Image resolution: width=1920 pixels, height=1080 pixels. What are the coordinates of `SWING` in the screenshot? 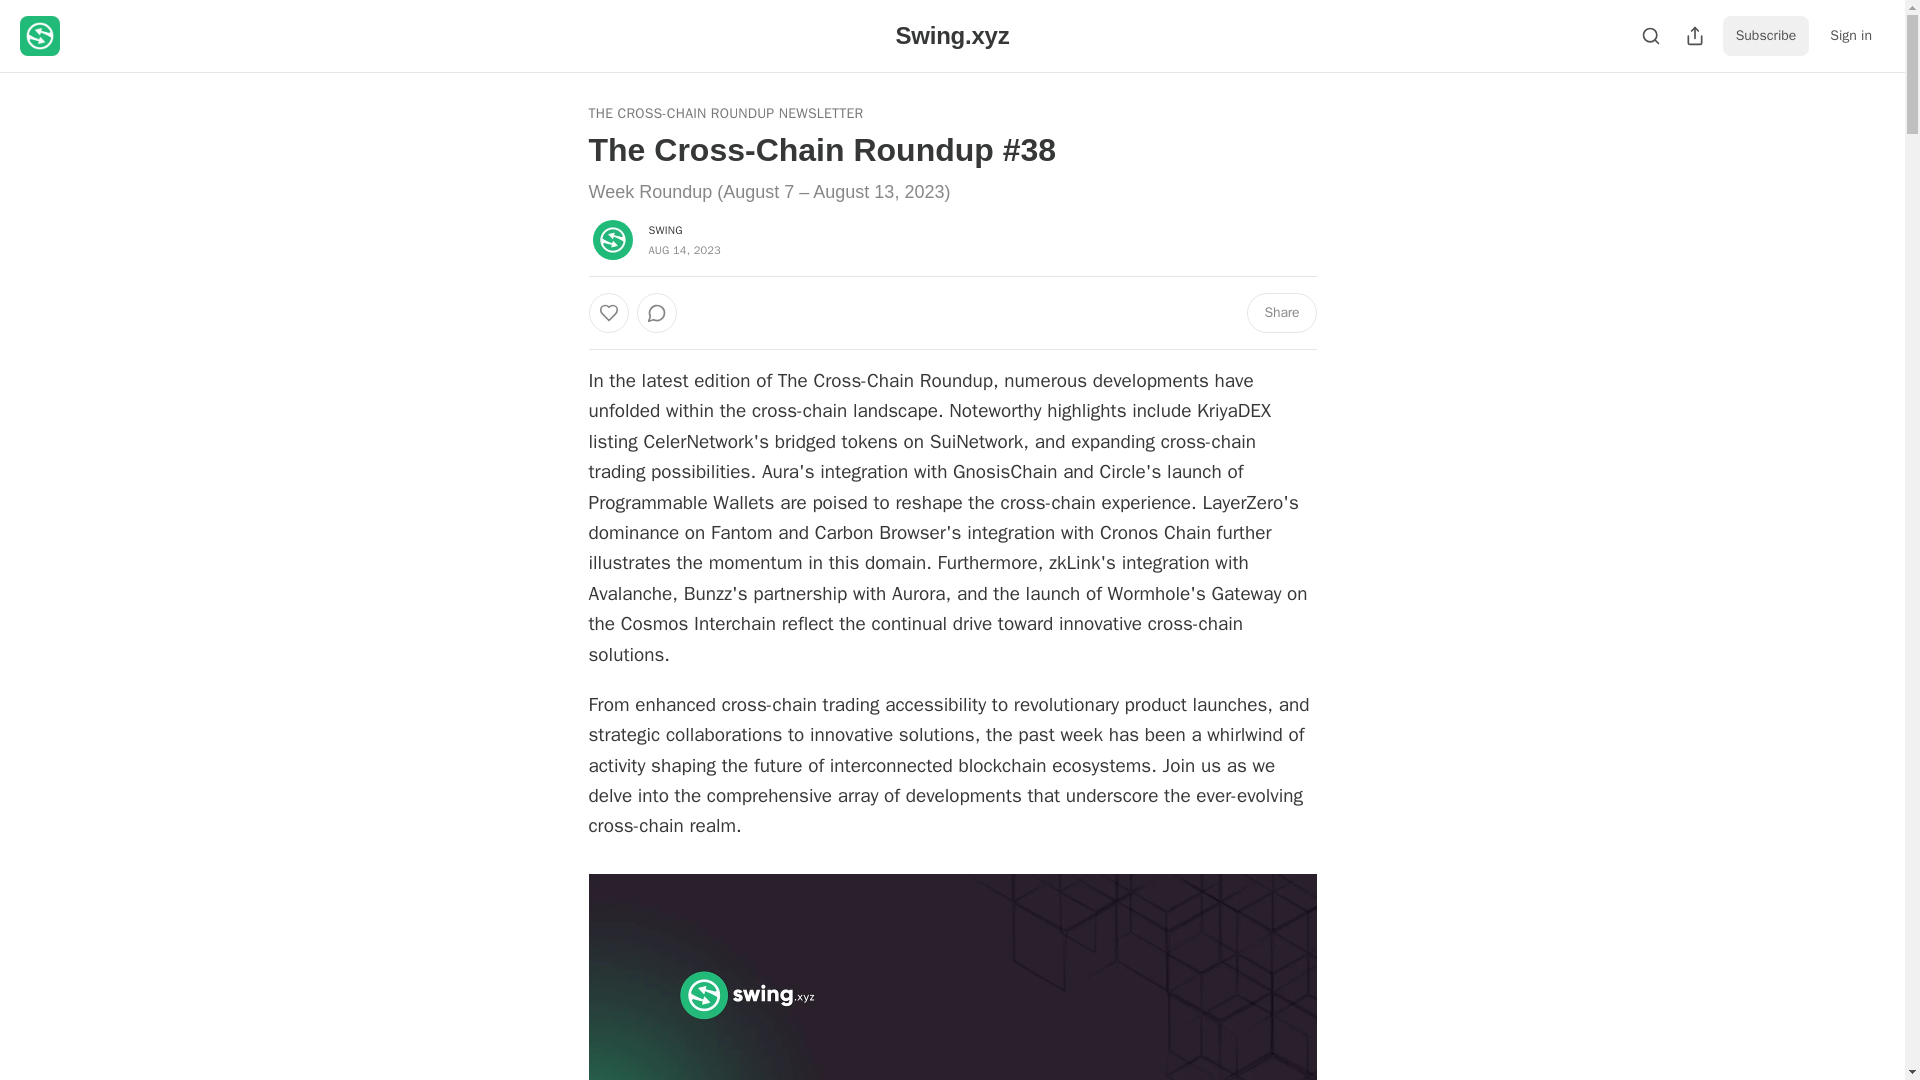 It's located at (664, 229).